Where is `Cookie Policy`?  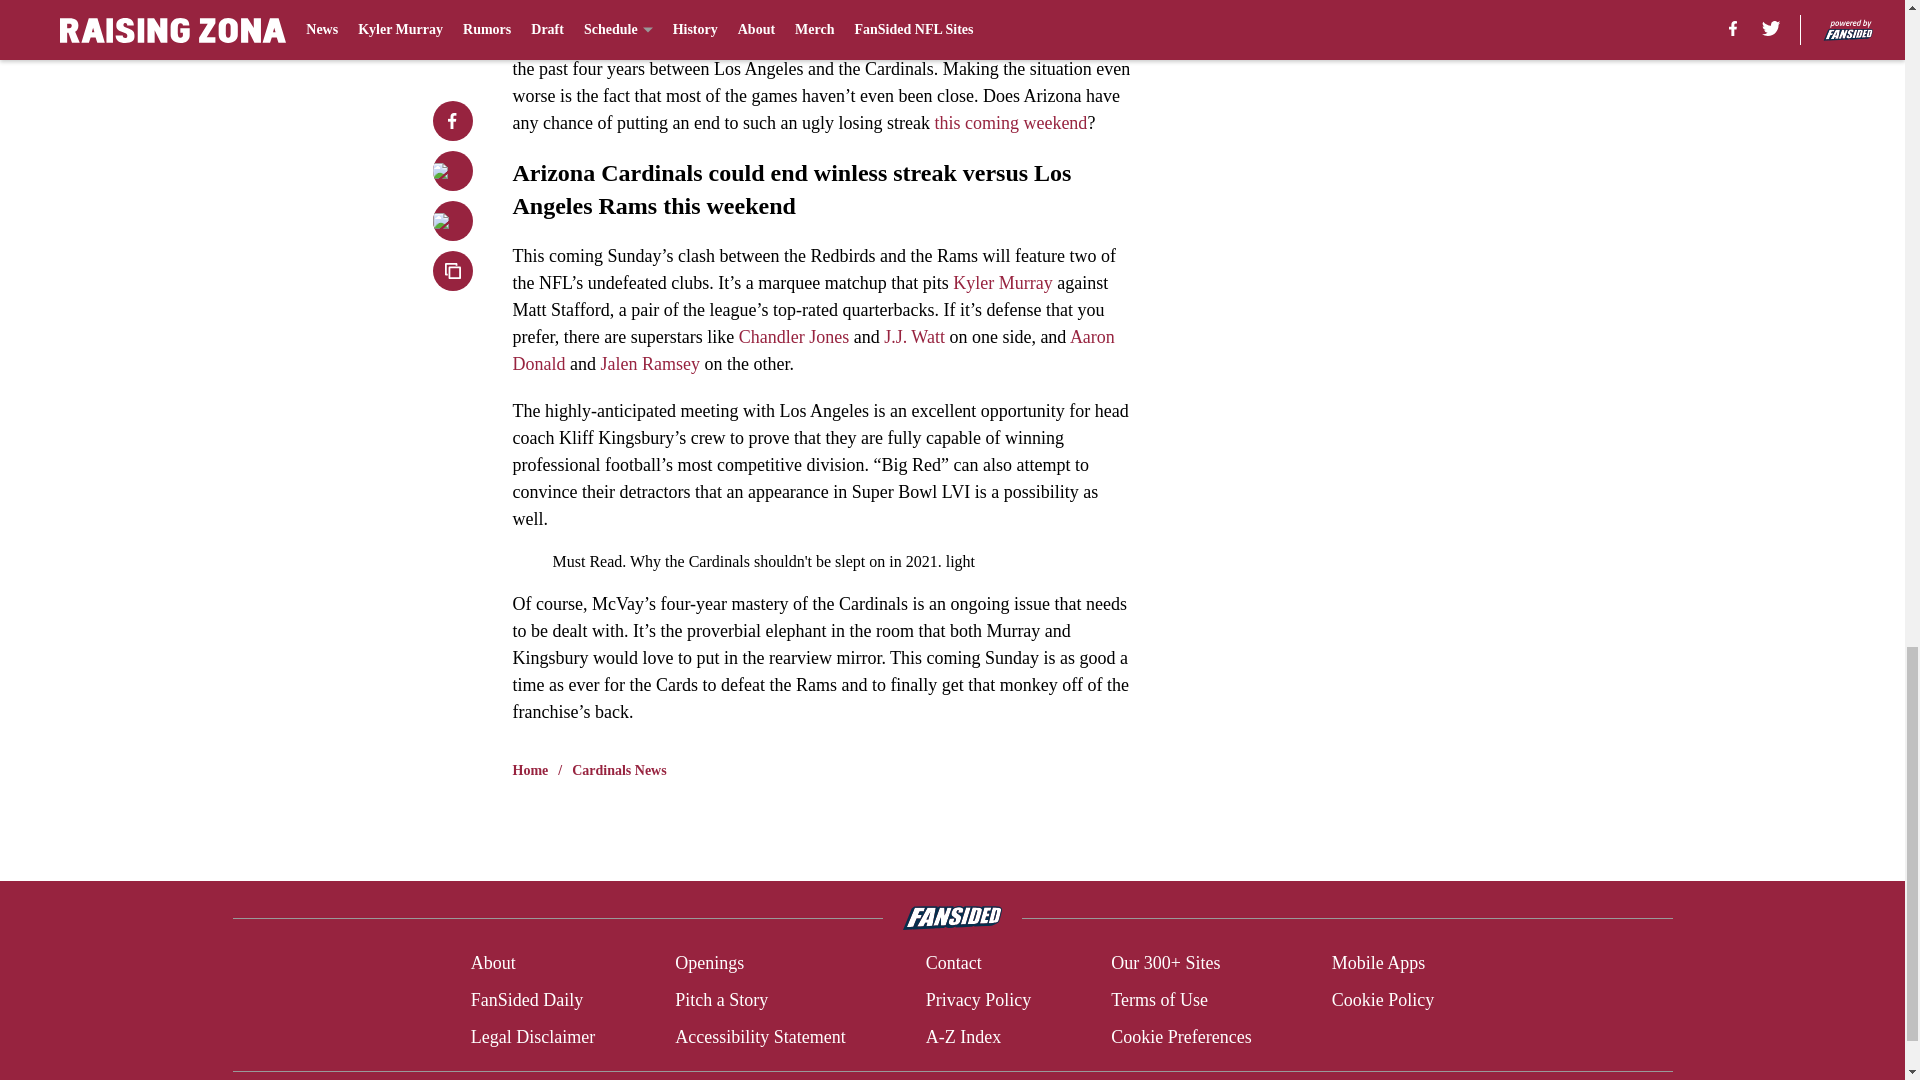
Cookie Policy is located at coordinates (1383, 1000).